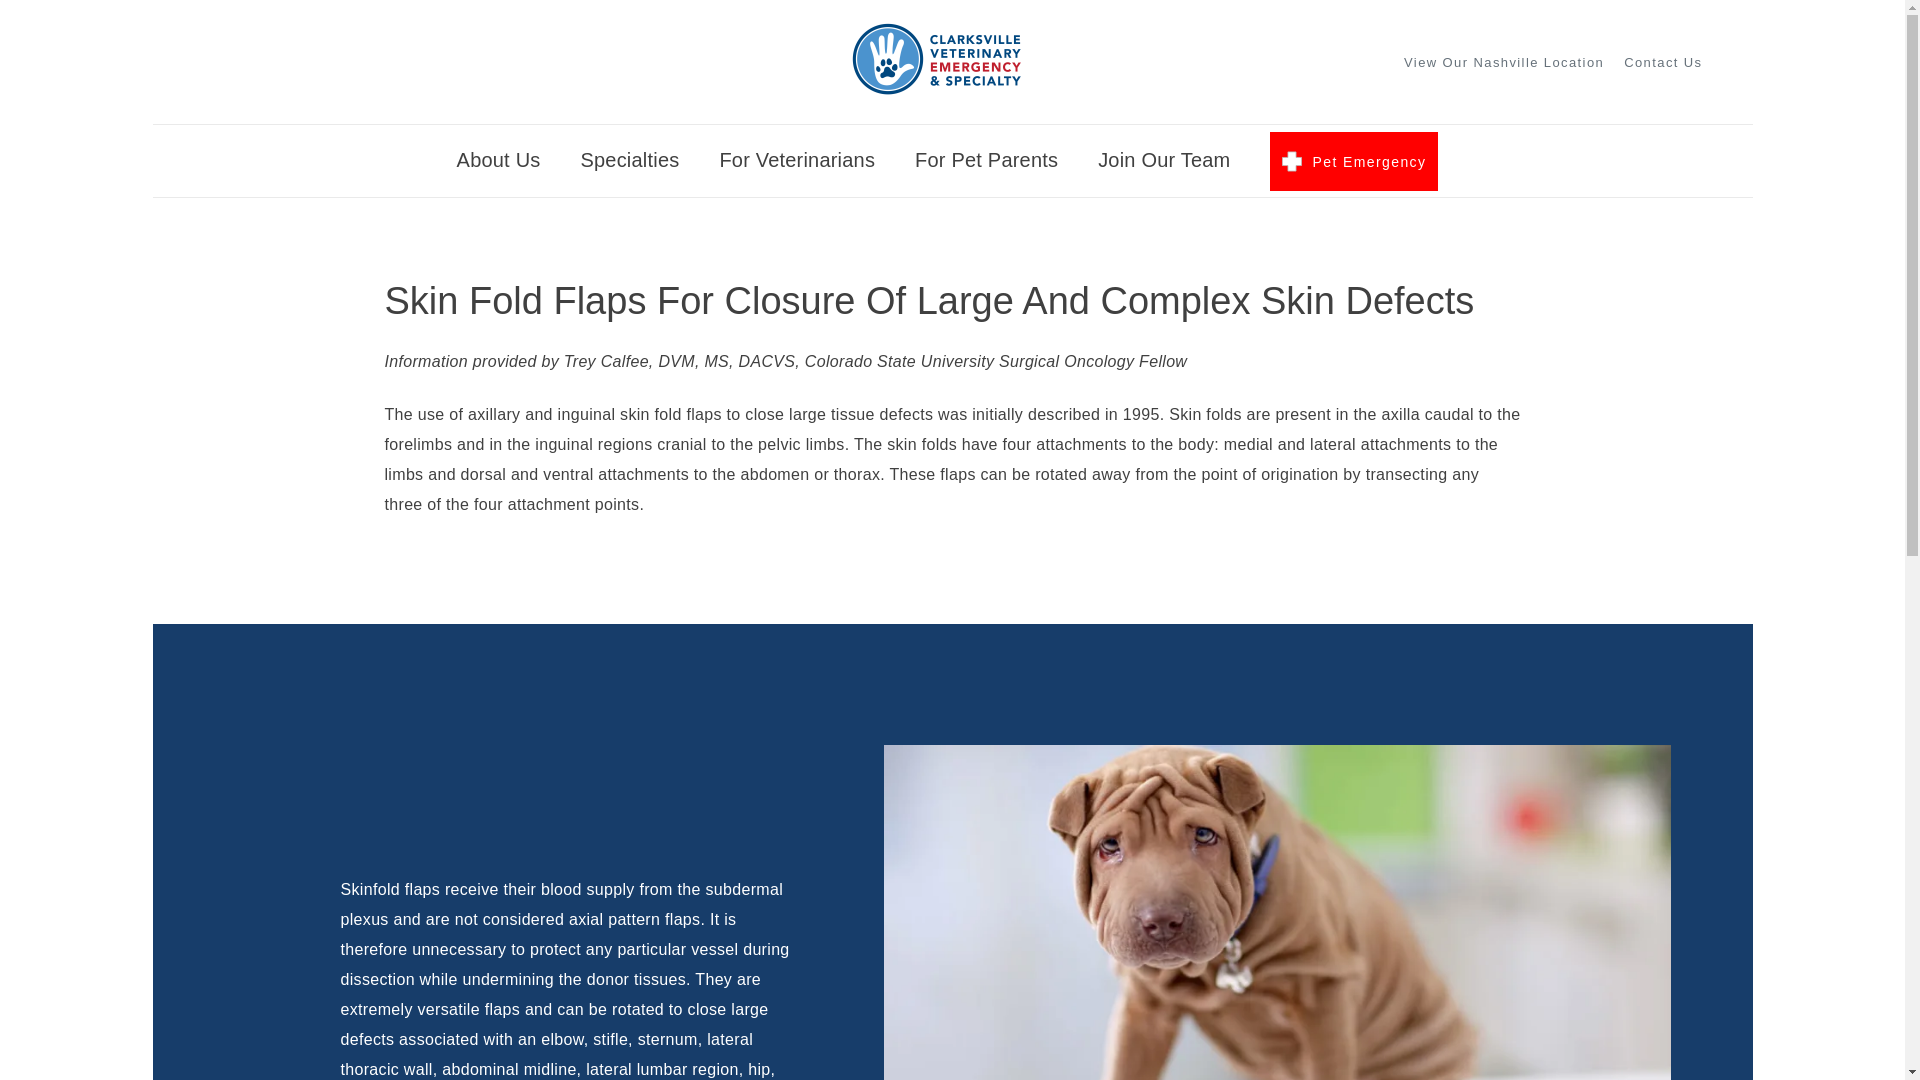 The width and height of the screenshot is (1920, 1080). Describe the element at coordinates (986, 166) in the screenshot. I see `For Pet Parents` at that location.